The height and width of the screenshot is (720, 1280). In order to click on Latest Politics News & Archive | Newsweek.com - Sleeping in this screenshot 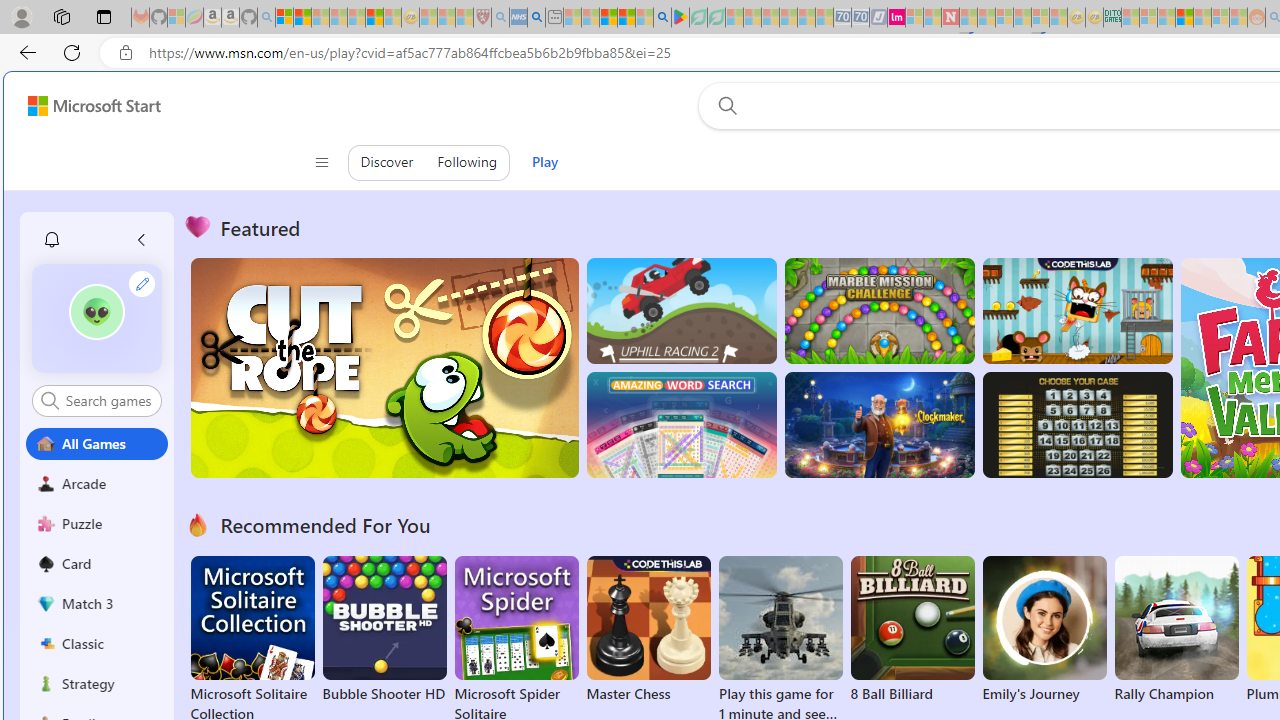, I will do `click(950, 18)`.